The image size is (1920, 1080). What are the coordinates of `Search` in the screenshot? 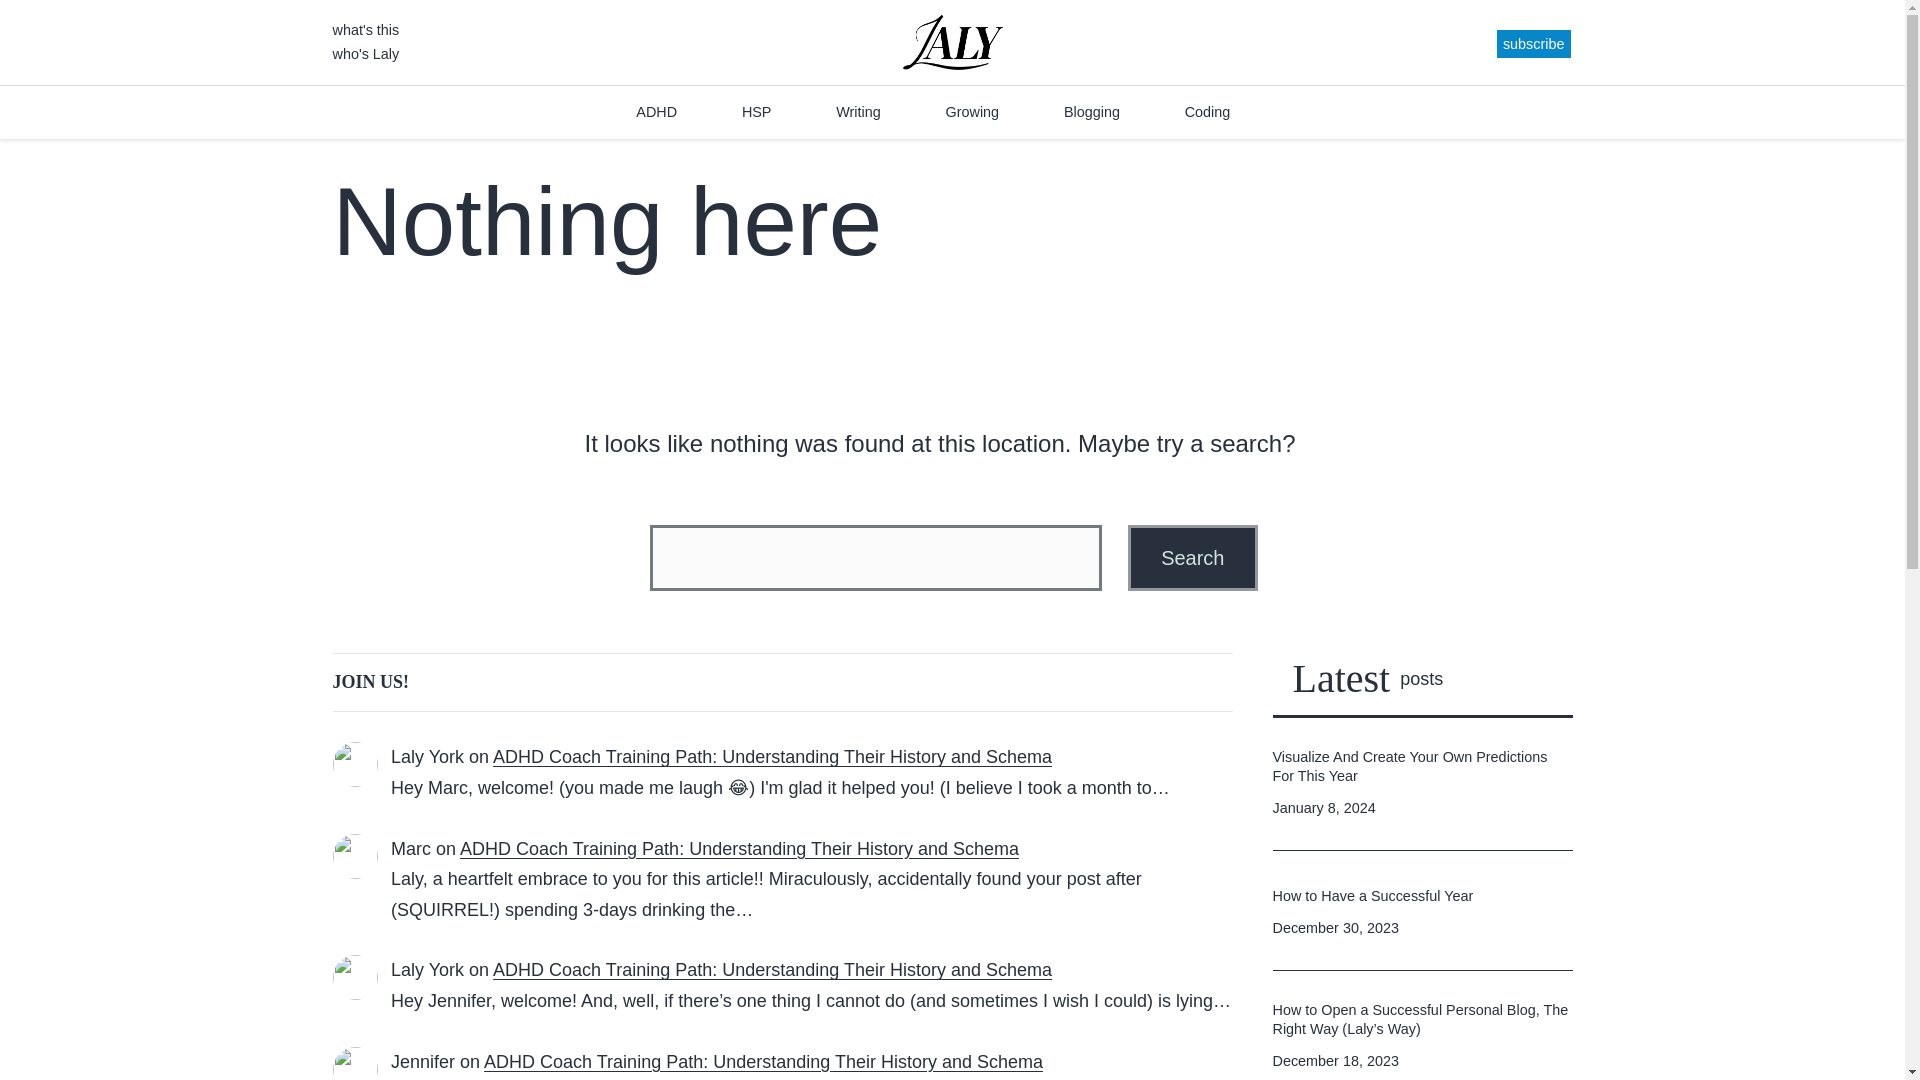 It's located at (1192, 557).